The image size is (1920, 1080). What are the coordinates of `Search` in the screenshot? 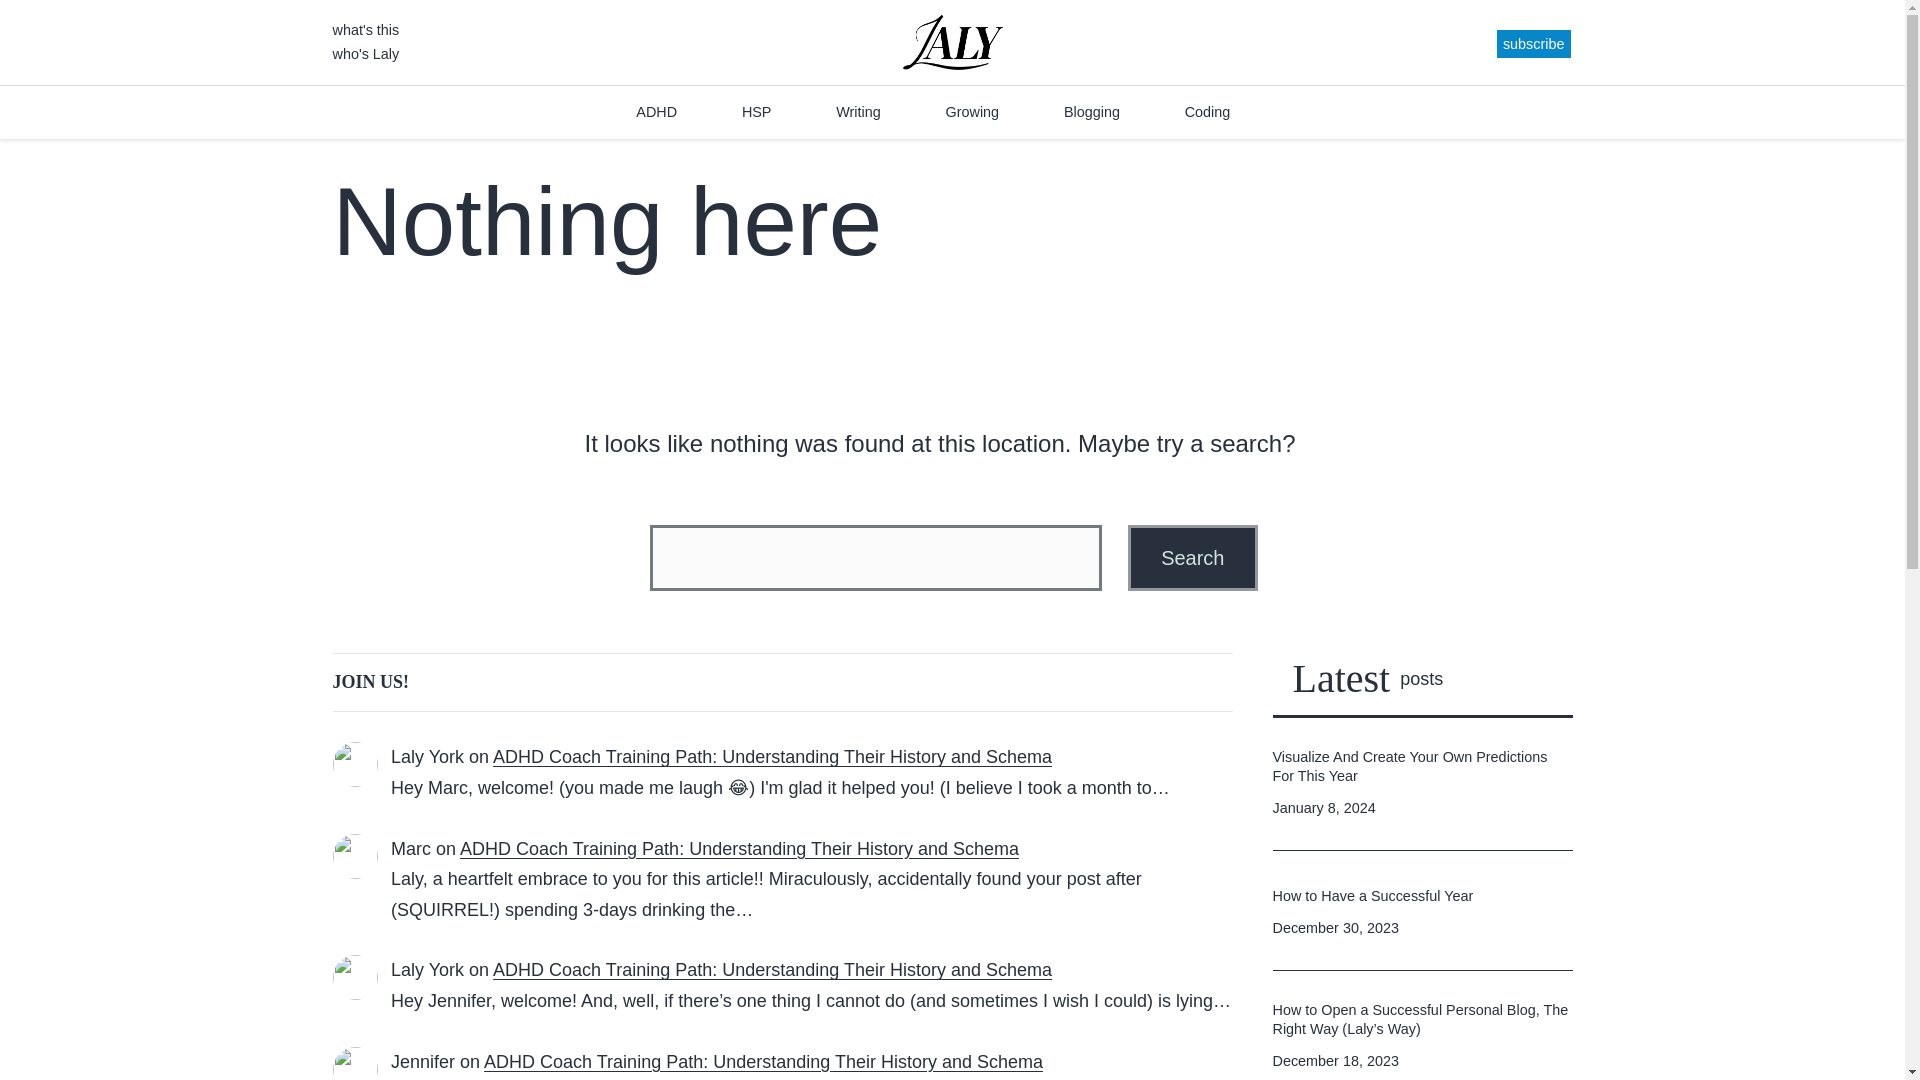 It's located at (1192, 557).